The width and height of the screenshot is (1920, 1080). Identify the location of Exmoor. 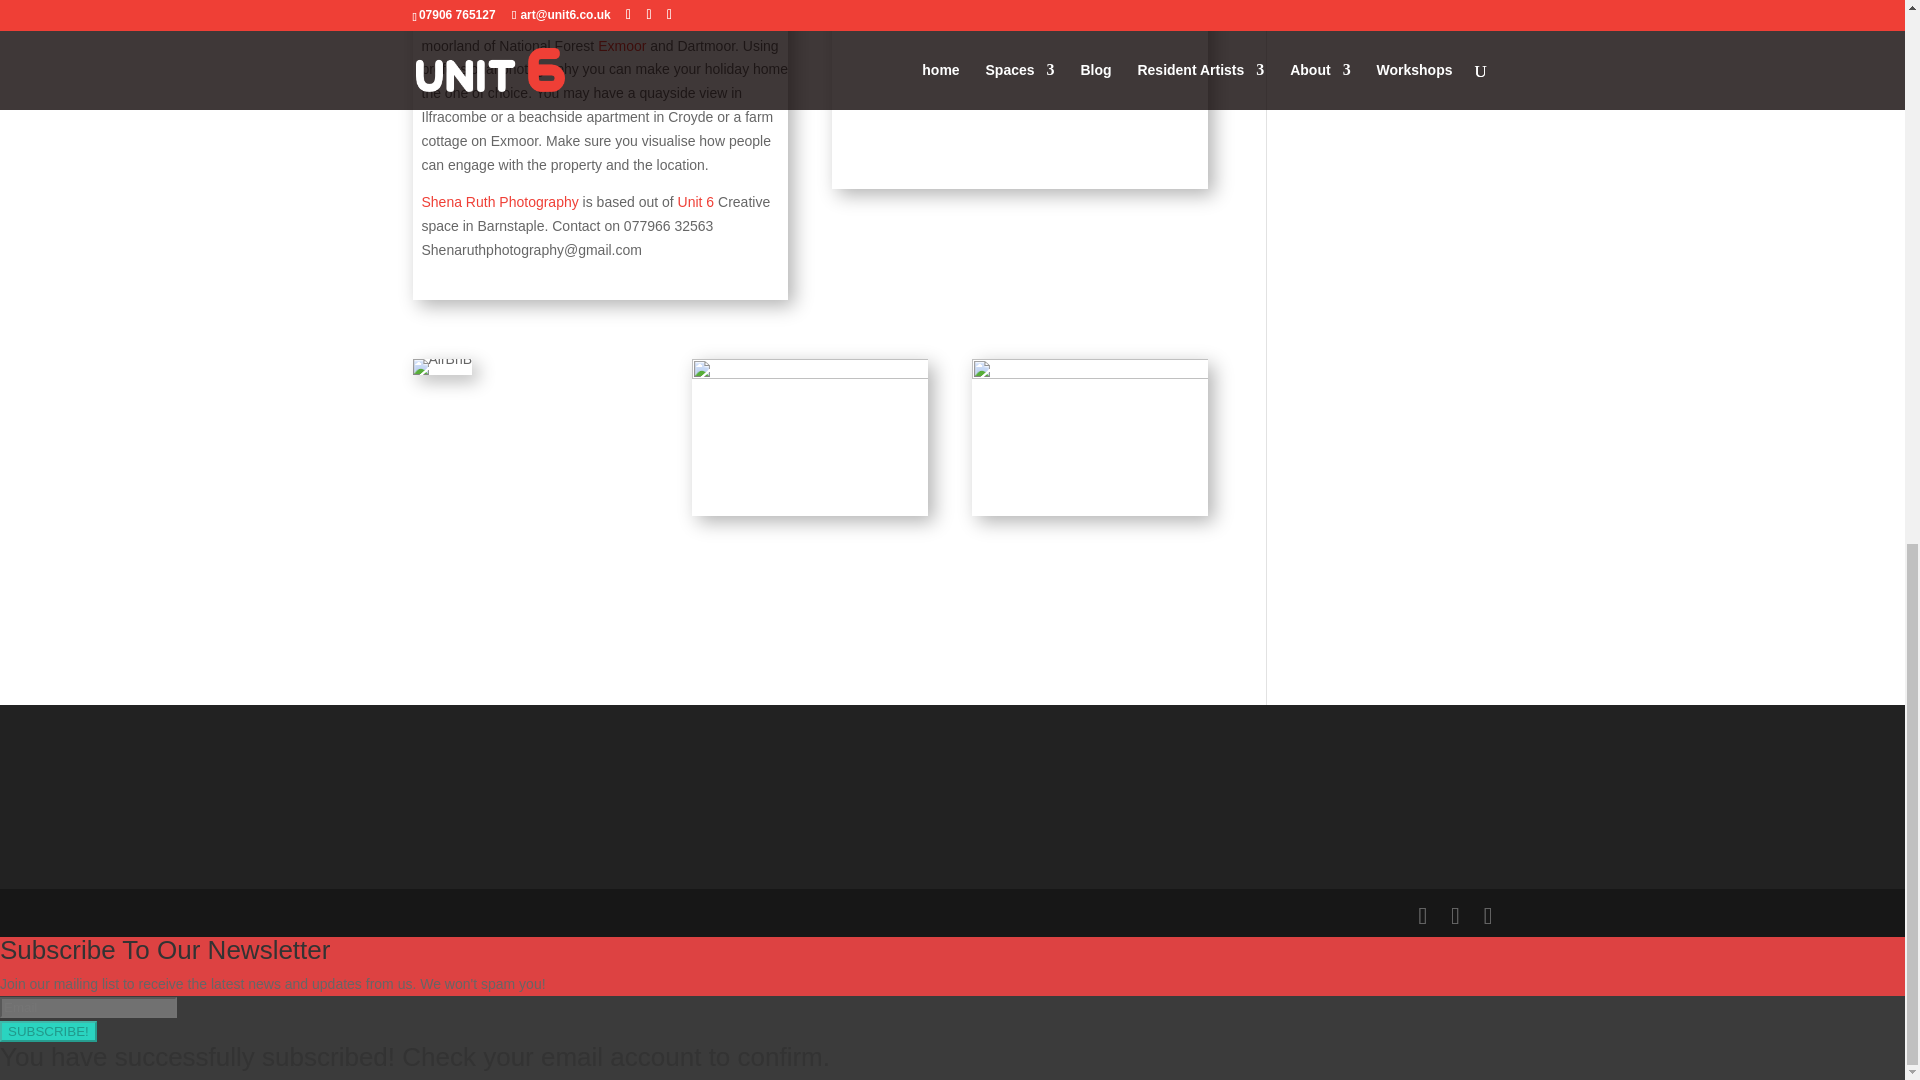
(621, 46).